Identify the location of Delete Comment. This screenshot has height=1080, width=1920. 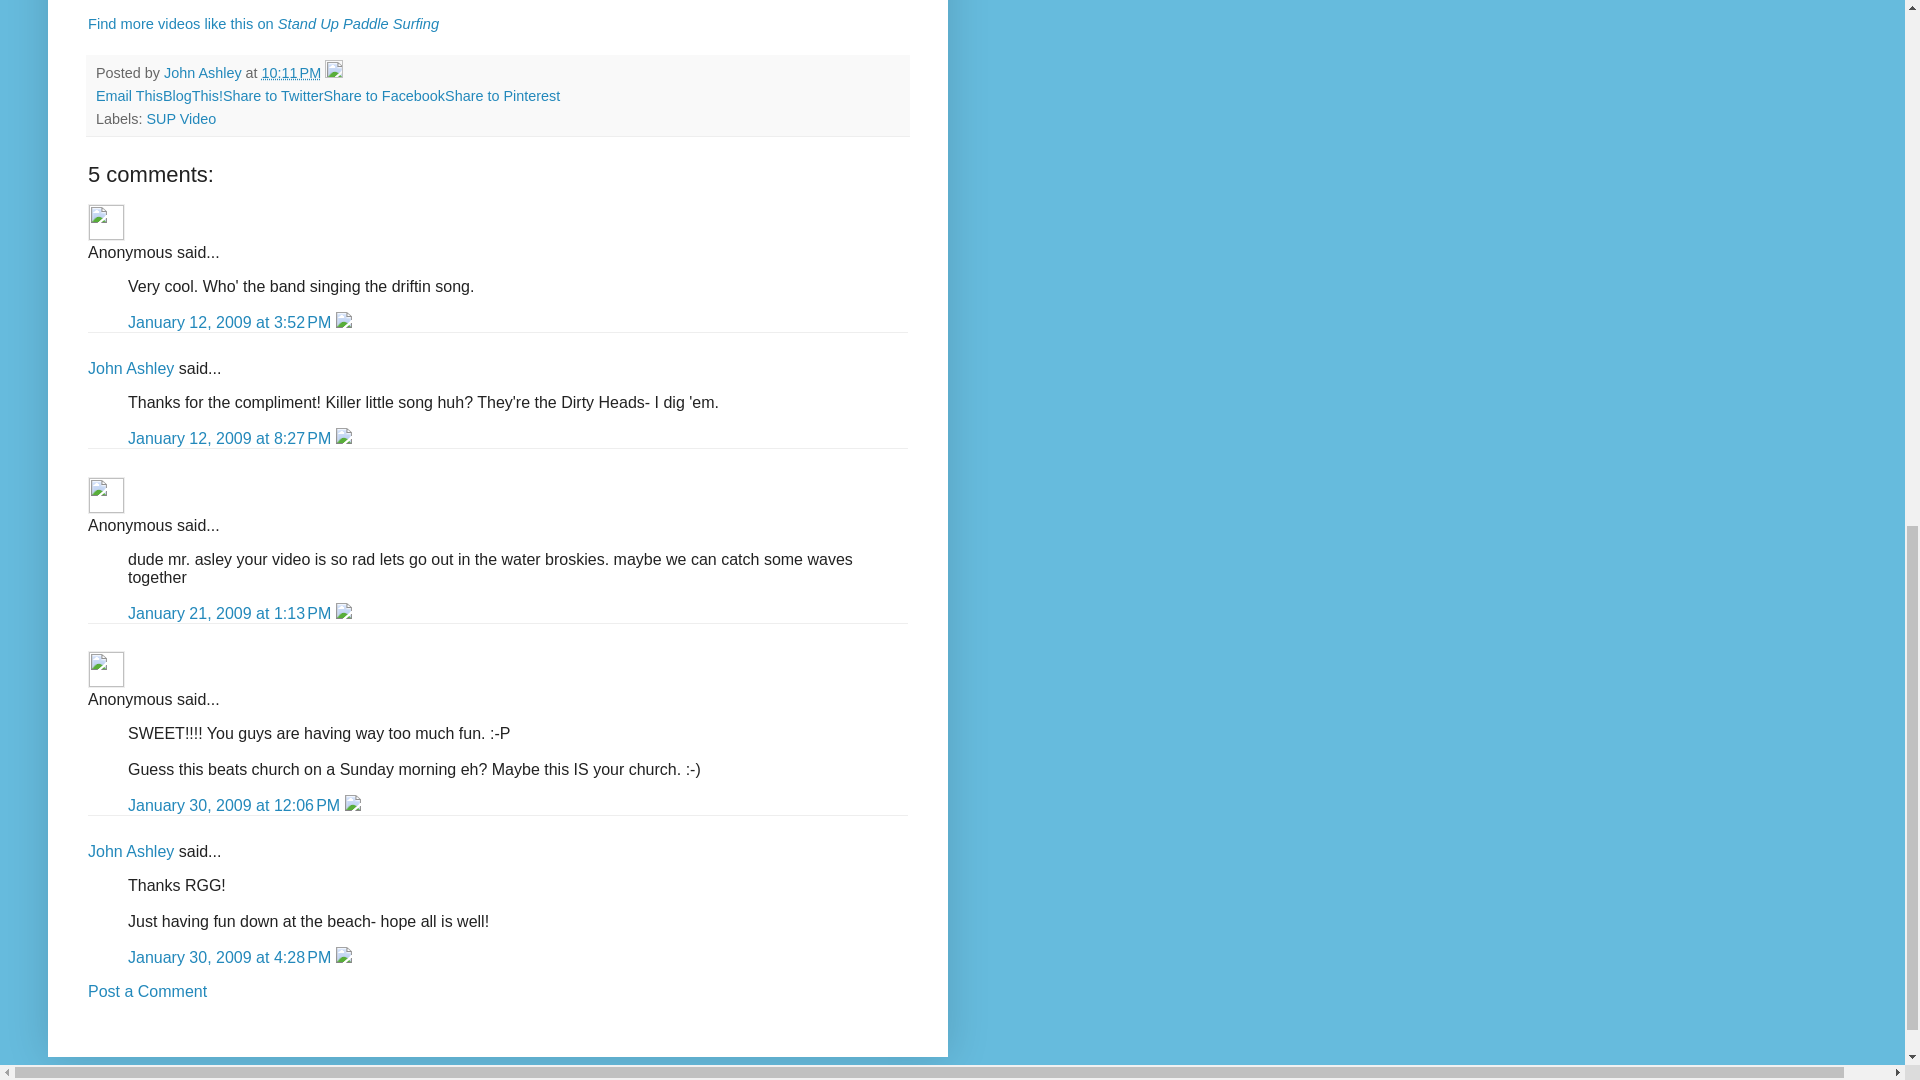
(344, 322).